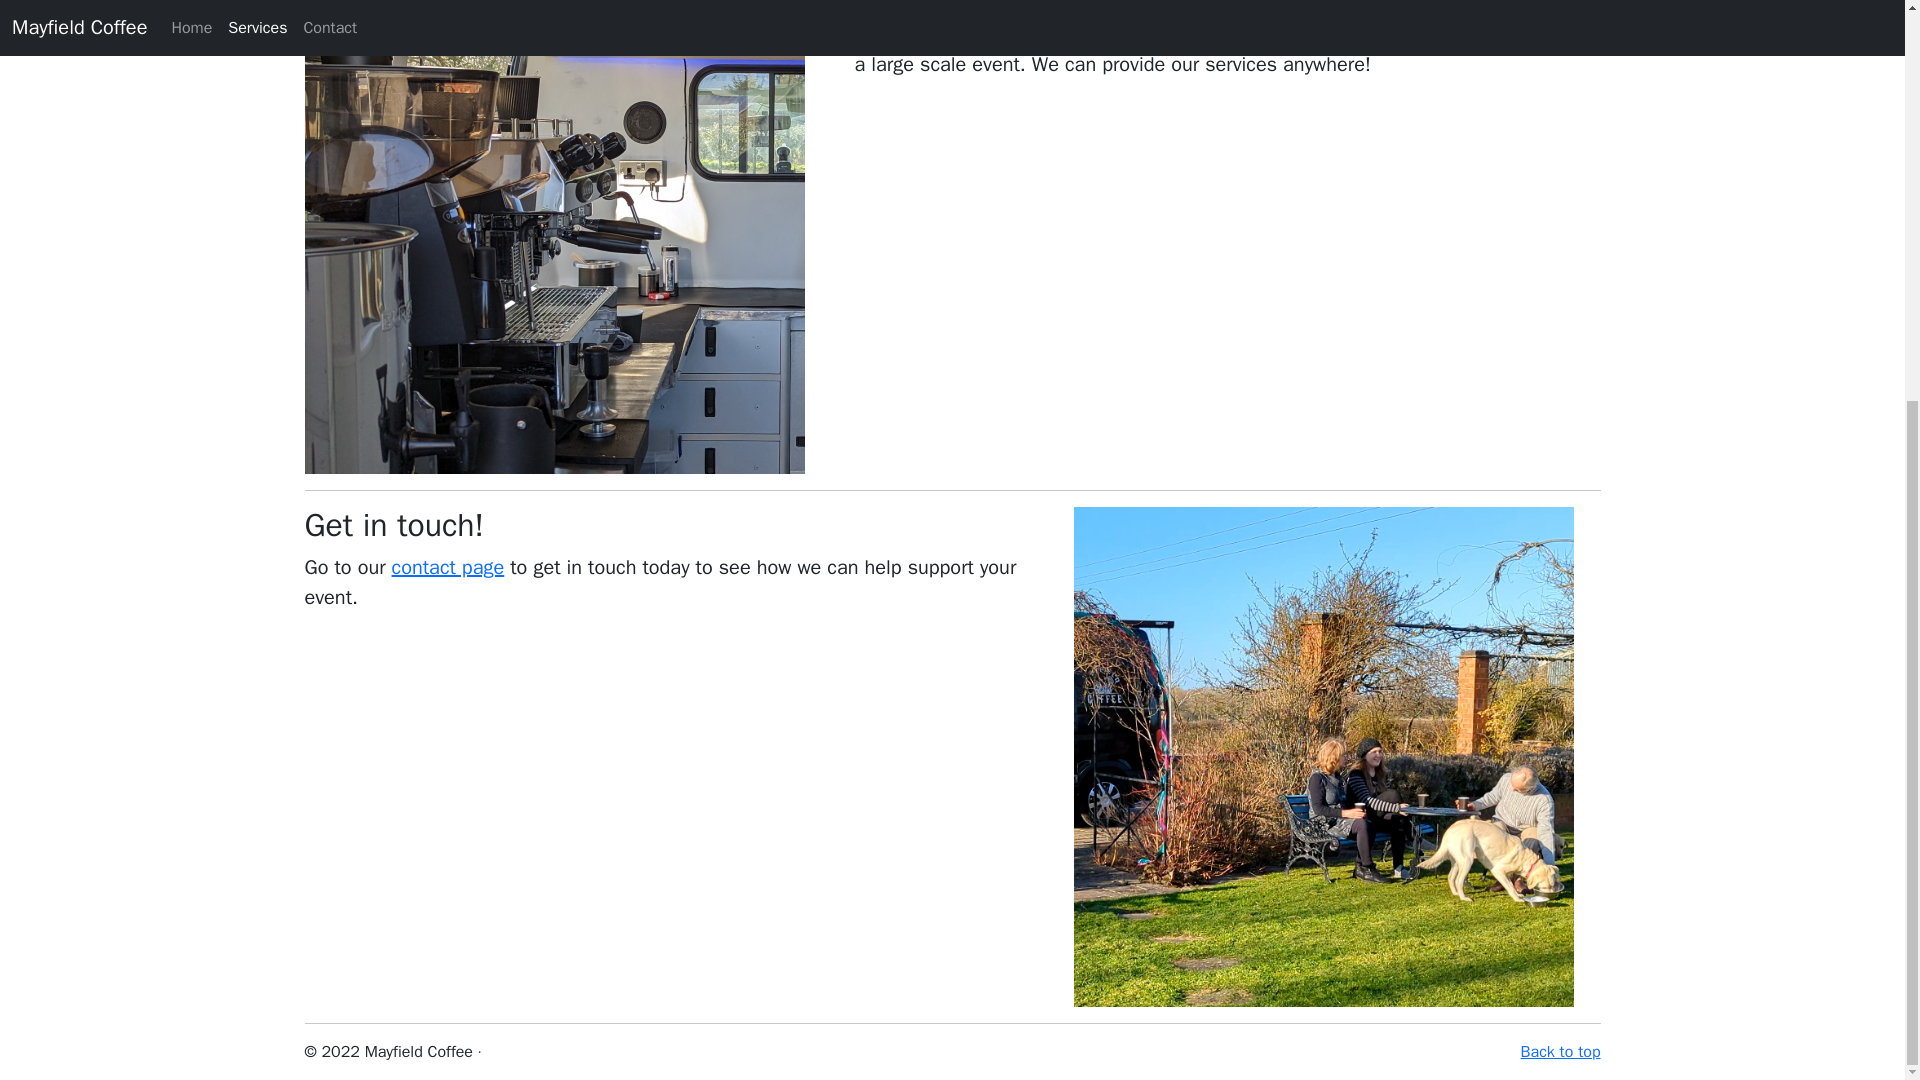  I want to click on Back to top, so click(1560, 1052).